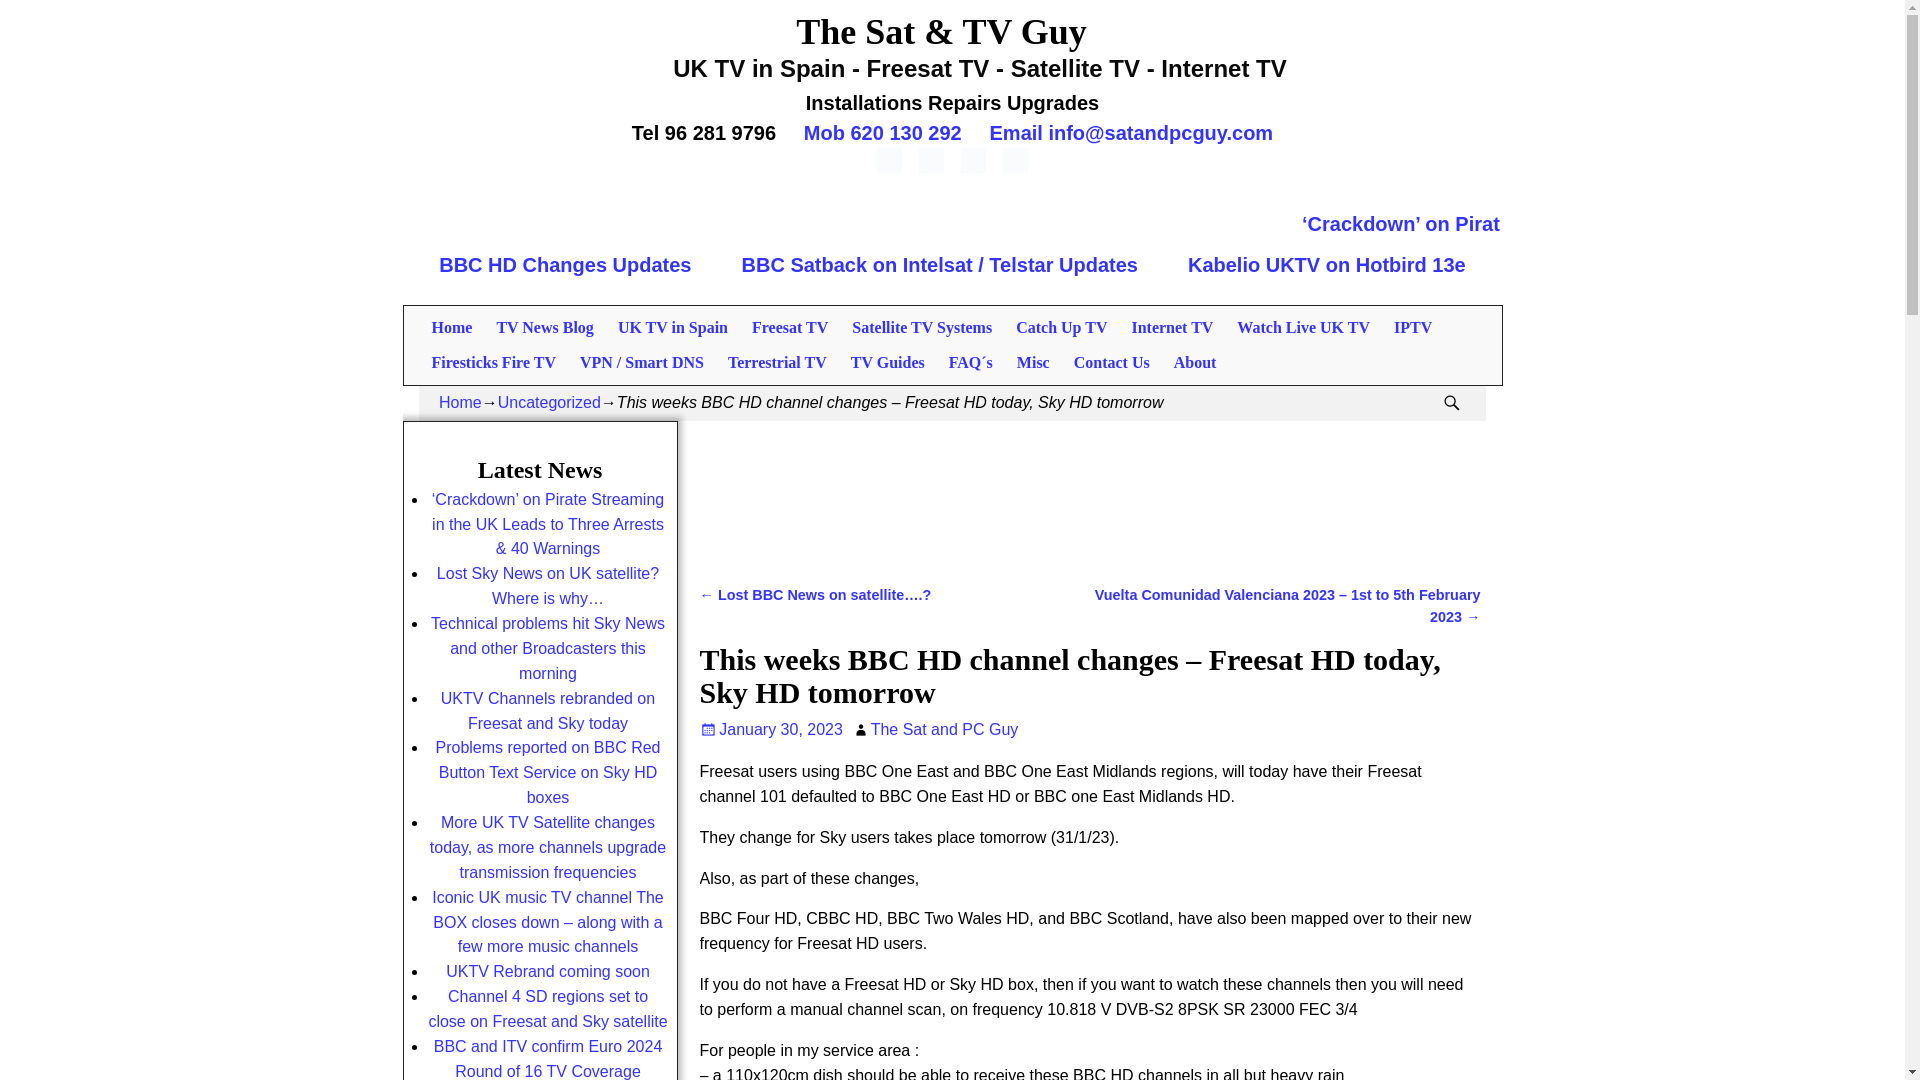  Describe the element at coordinates (945, 729) in the screenshot. I see `View all posts by The Sat and PC Guy` at that location.